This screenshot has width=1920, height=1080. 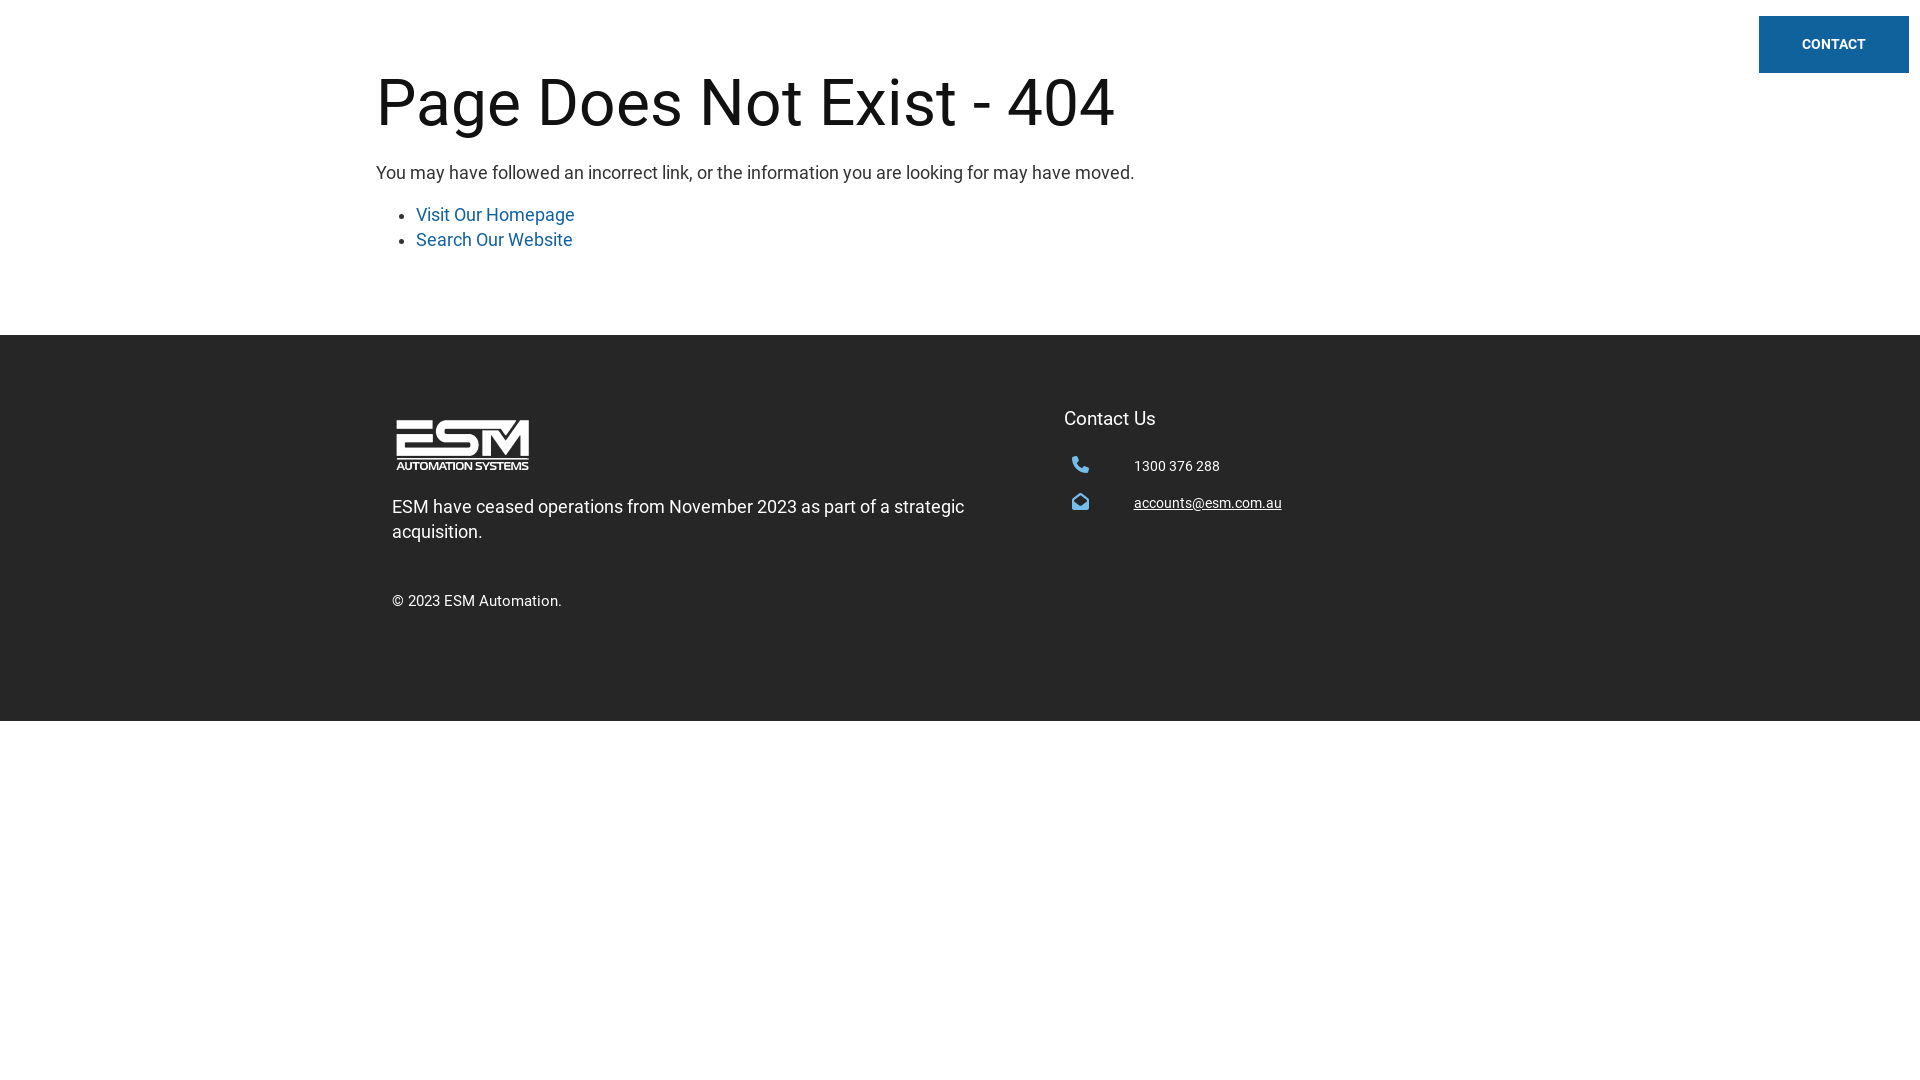 What do you see at coordinates (1331, 466) in the screenshot?
I see `1300 376 288` at bounding box center [1331, 466].